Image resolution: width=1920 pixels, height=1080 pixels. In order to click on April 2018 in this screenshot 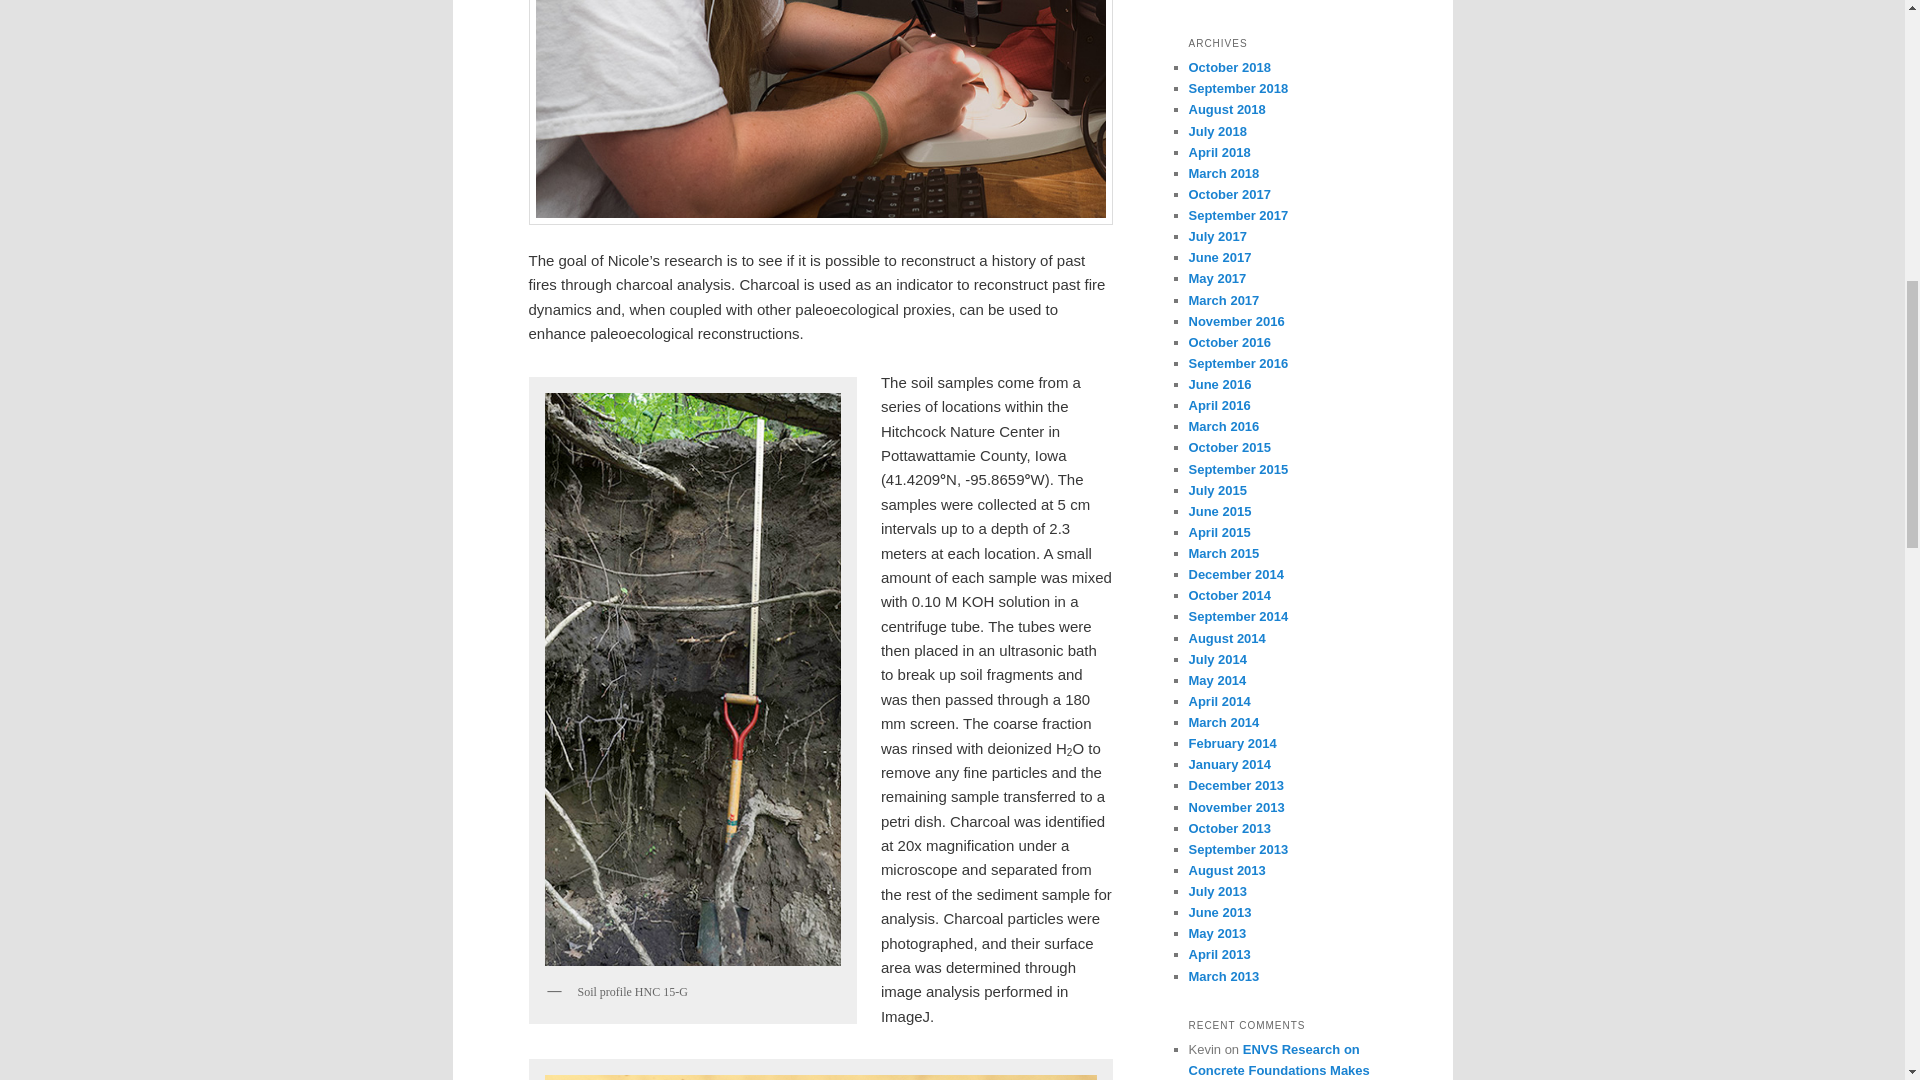, I will do `click(1218, 152)`.